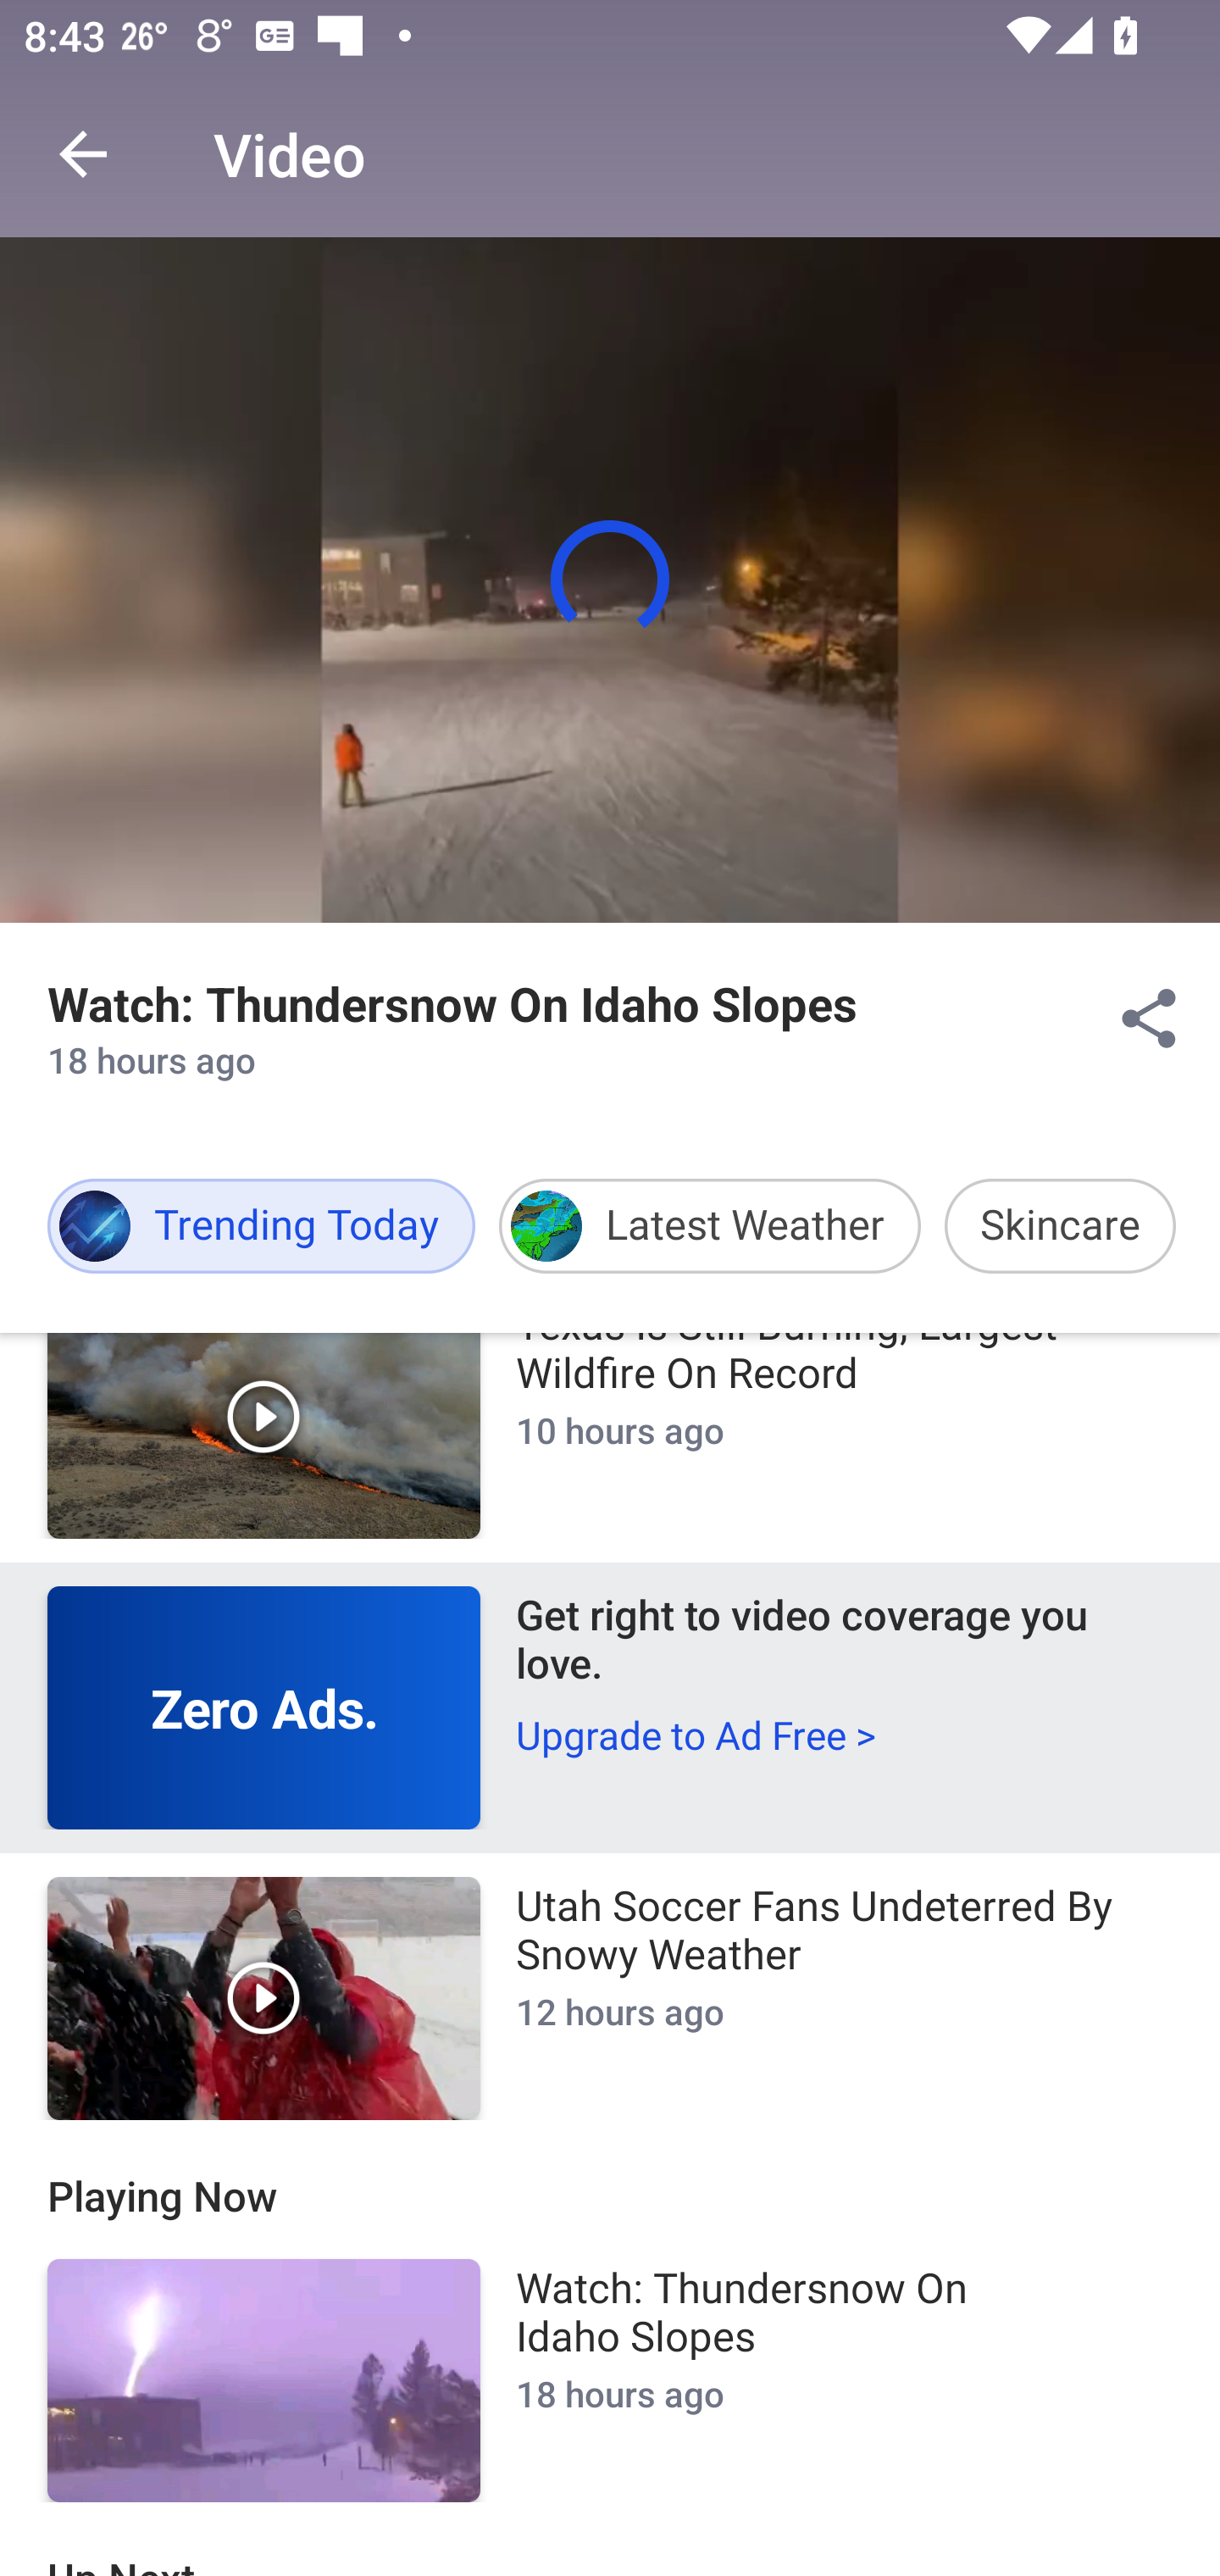 The image size is (1220, 2576). What do you see at coordinates (1060, 1225) in the screenshot?
I see `Skincare` at bounding box center [1060, 1225].